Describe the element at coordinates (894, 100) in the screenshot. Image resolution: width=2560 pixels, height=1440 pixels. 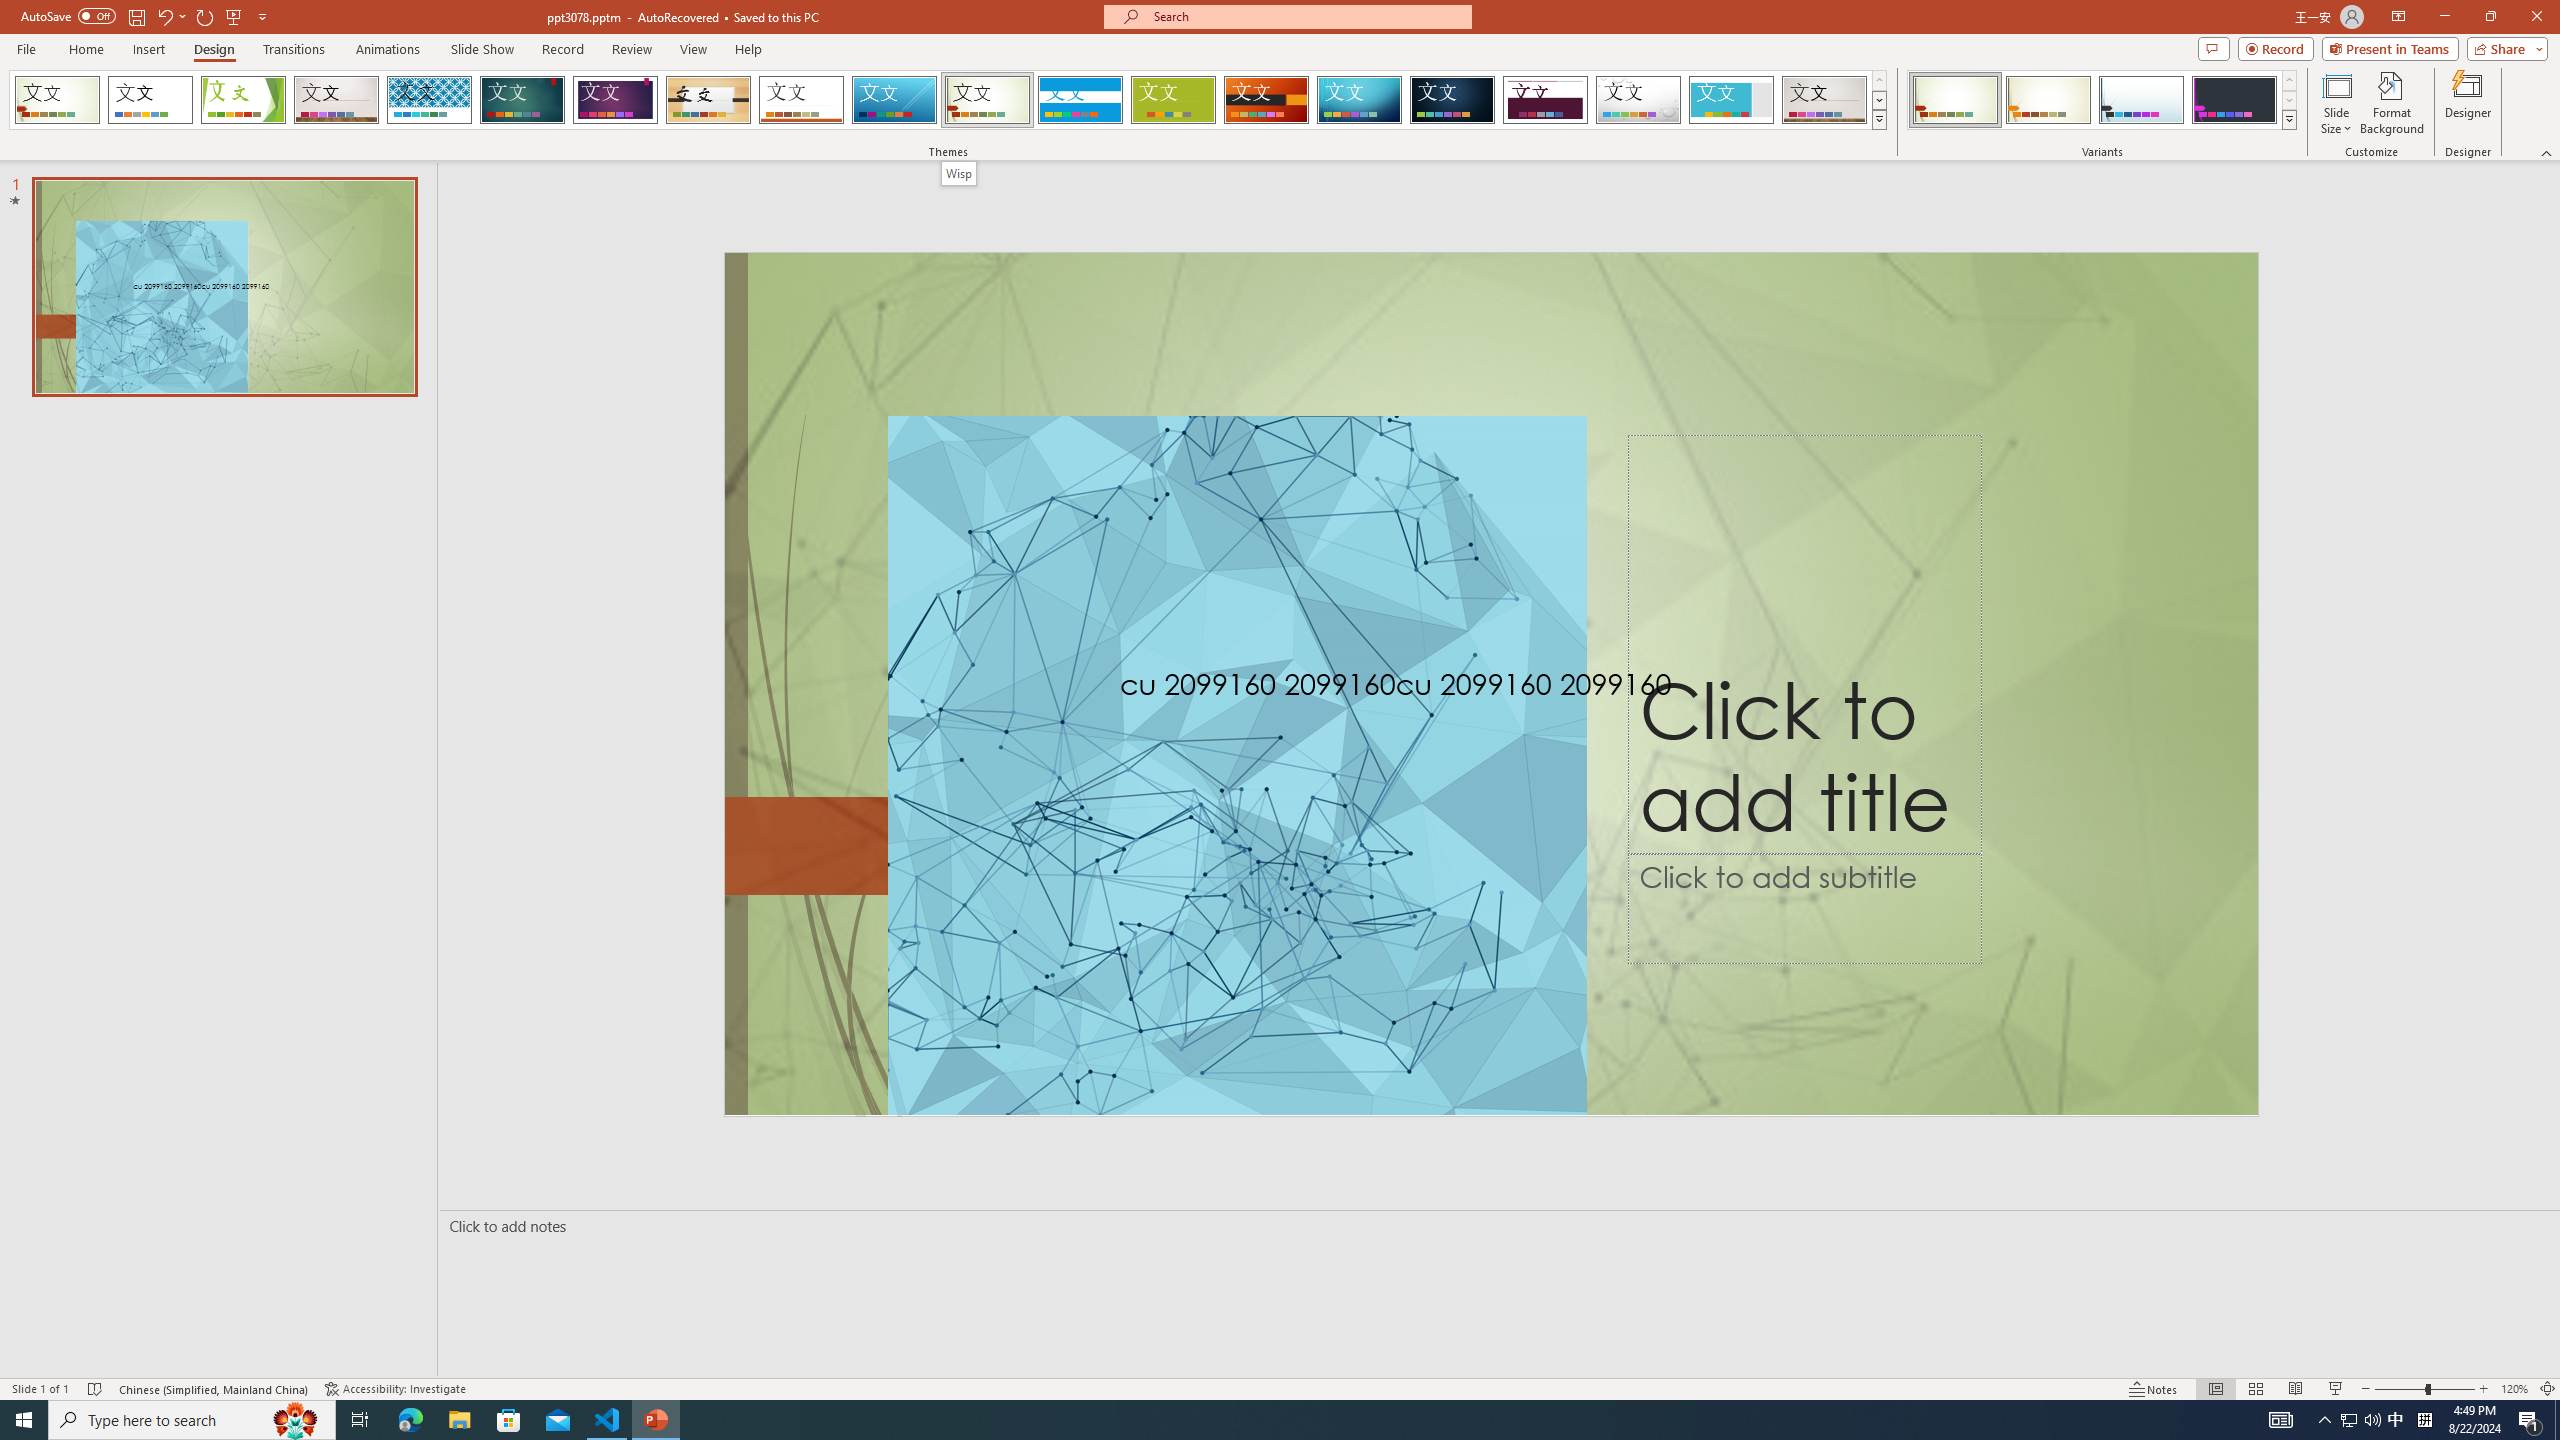
I see `Slice Loading Preview...` at that location.